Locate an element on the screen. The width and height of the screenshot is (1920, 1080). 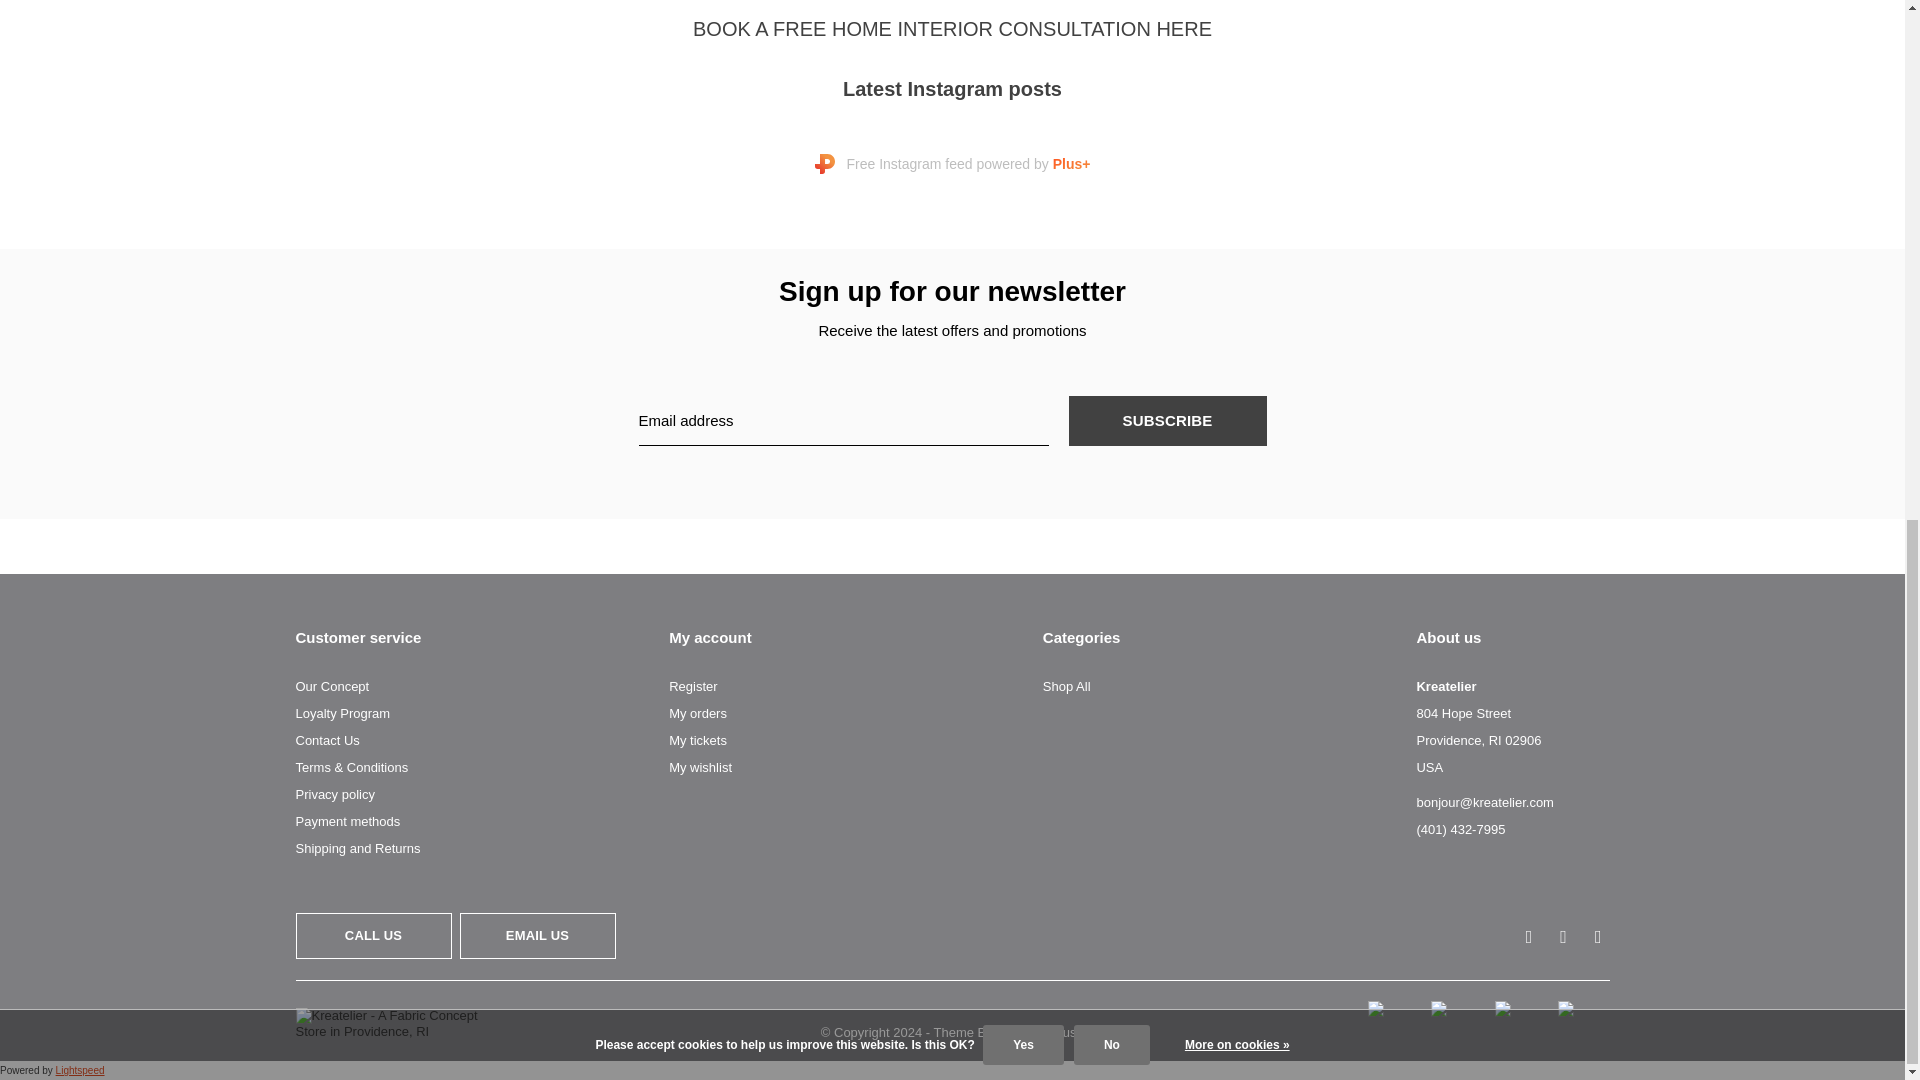
My wishlist is located at coordinates (700, 768).